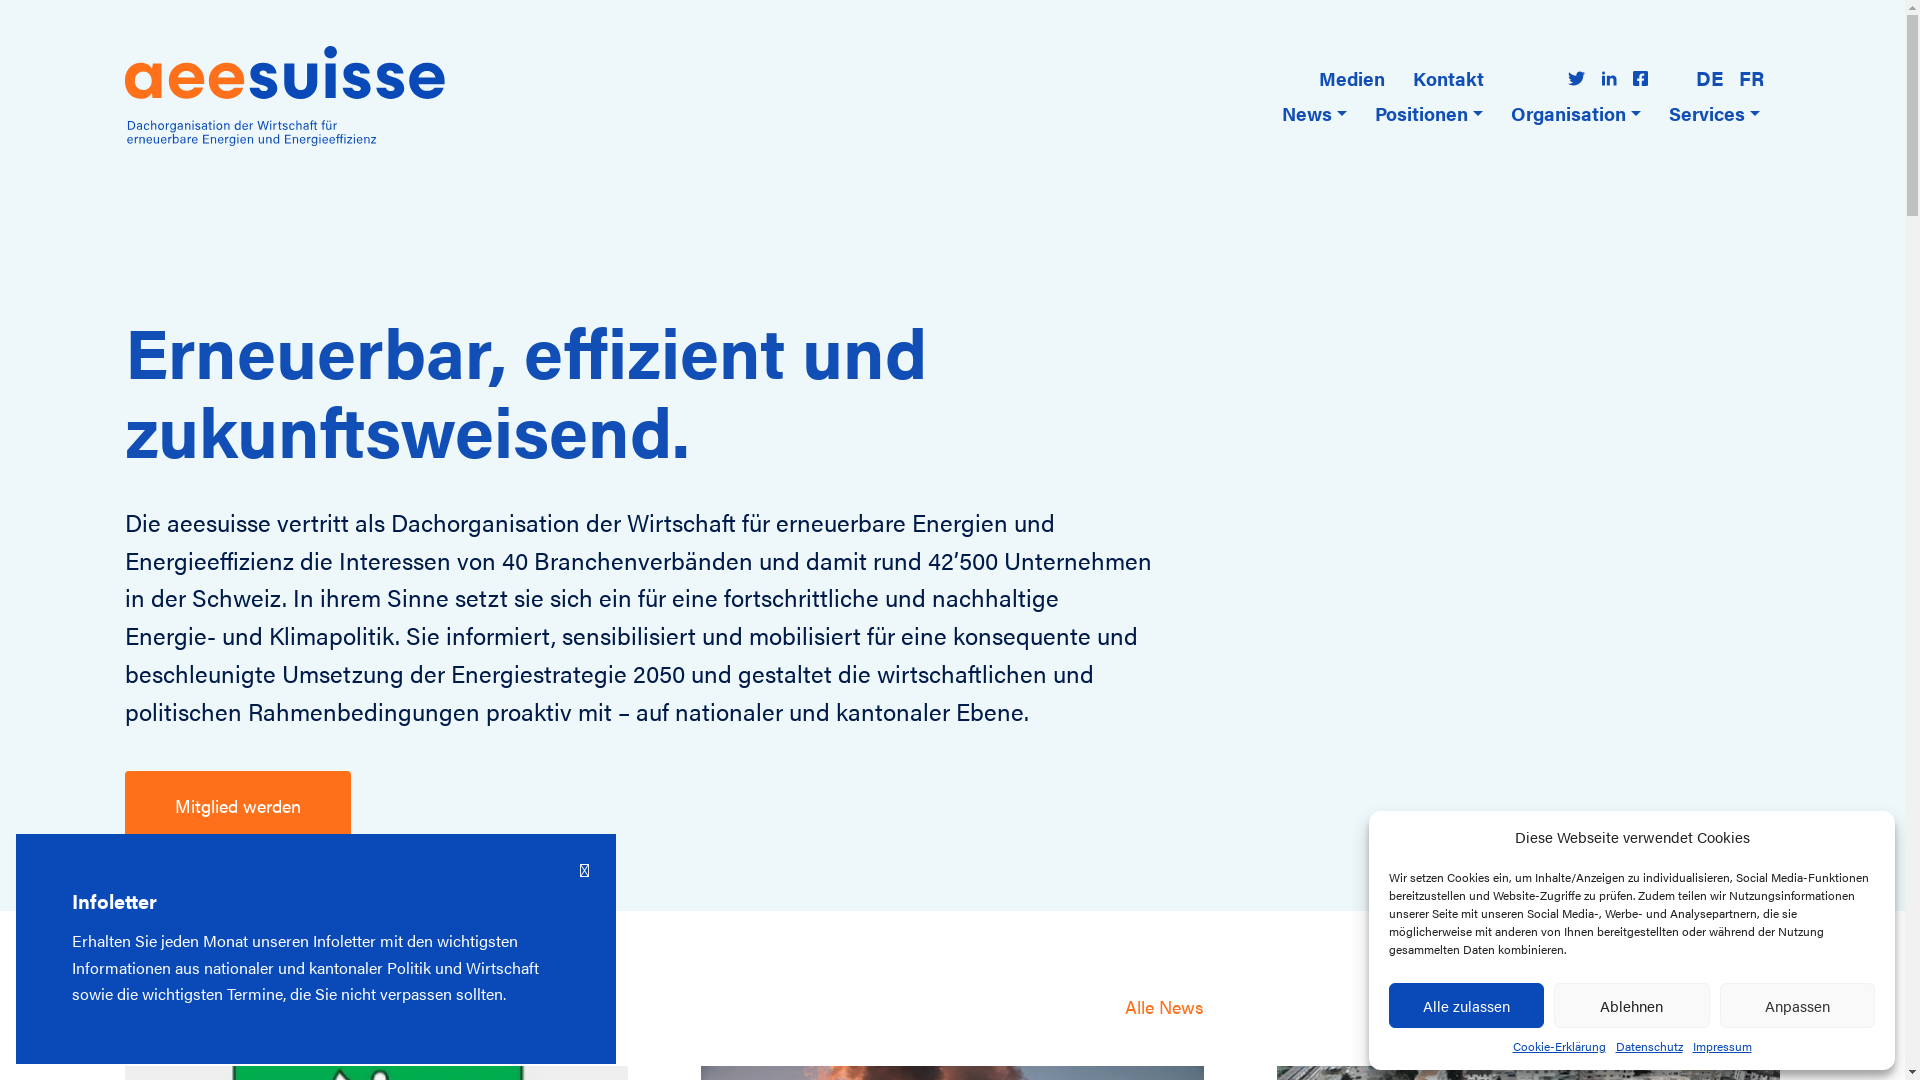 The width and height of the screenshot is (1920, 1080). I want to click on Anpassen, so click(1798, 1006).